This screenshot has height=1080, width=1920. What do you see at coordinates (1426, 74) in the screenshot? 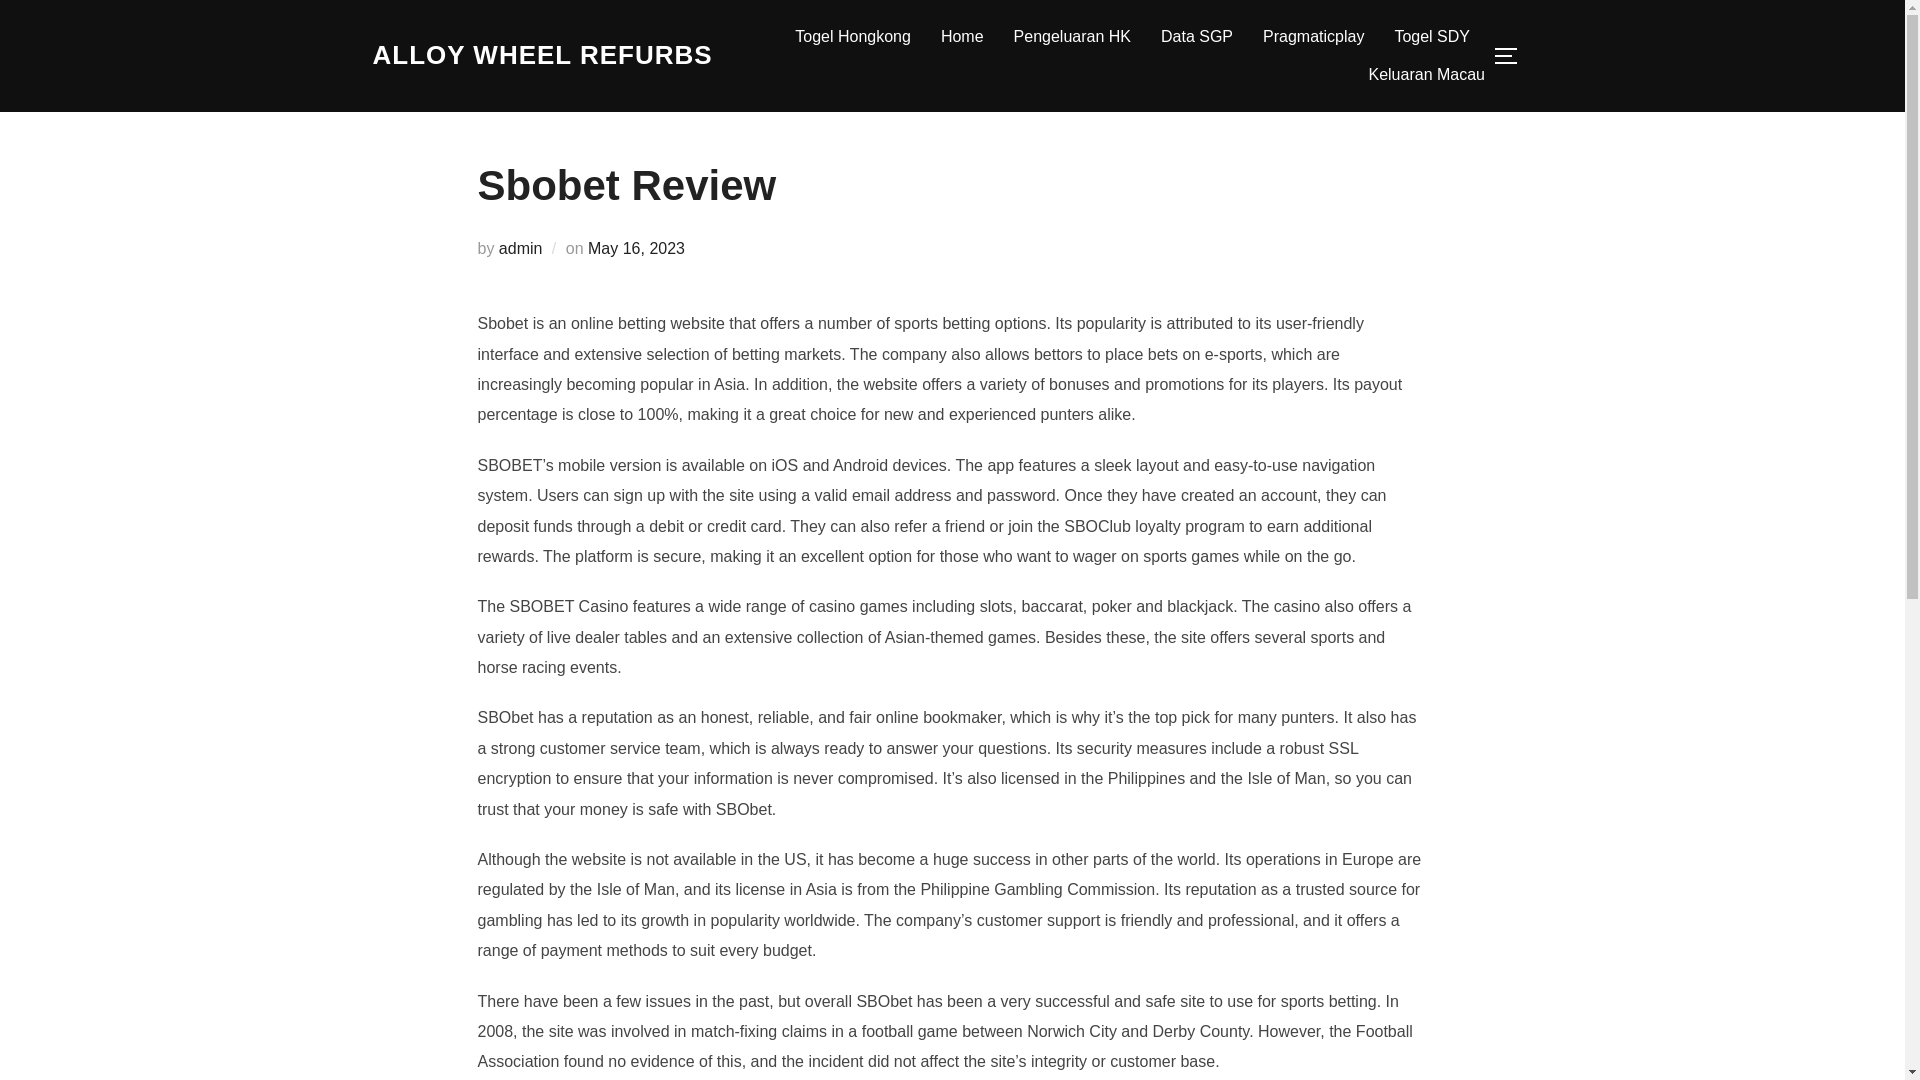
I see `Keluaran Macau` at bounding box center [1426, 74].